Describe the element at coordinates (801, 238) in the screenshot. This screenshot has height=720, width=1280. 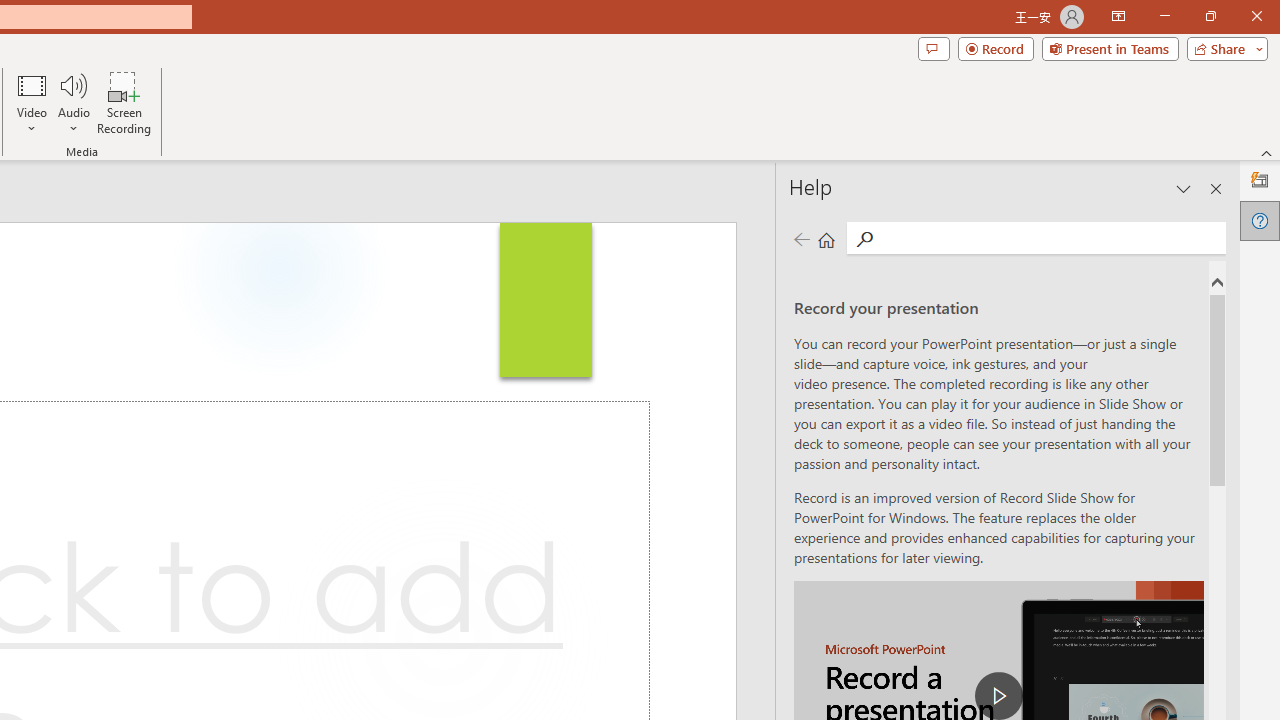
I see `Previous page` at that location.